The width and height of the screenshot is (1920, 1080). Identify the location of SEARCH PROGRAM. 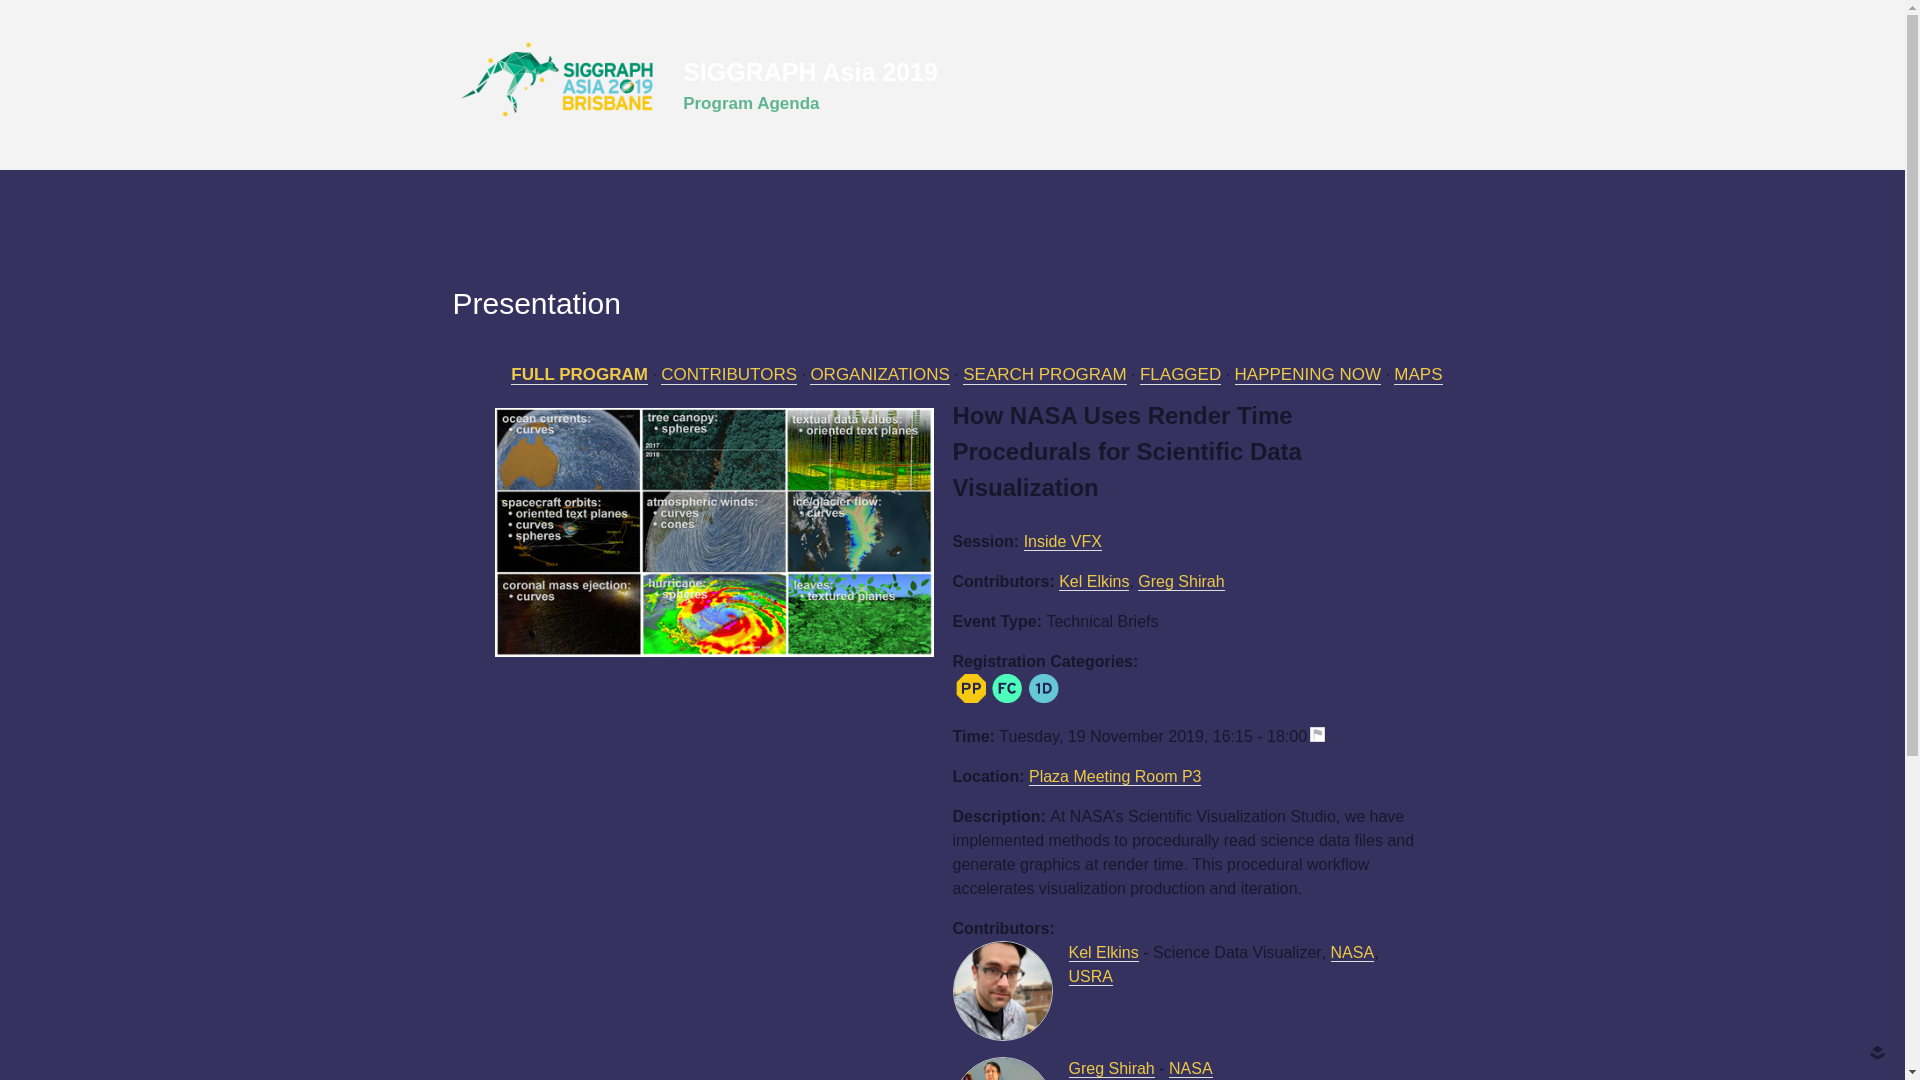
(1044, 374).